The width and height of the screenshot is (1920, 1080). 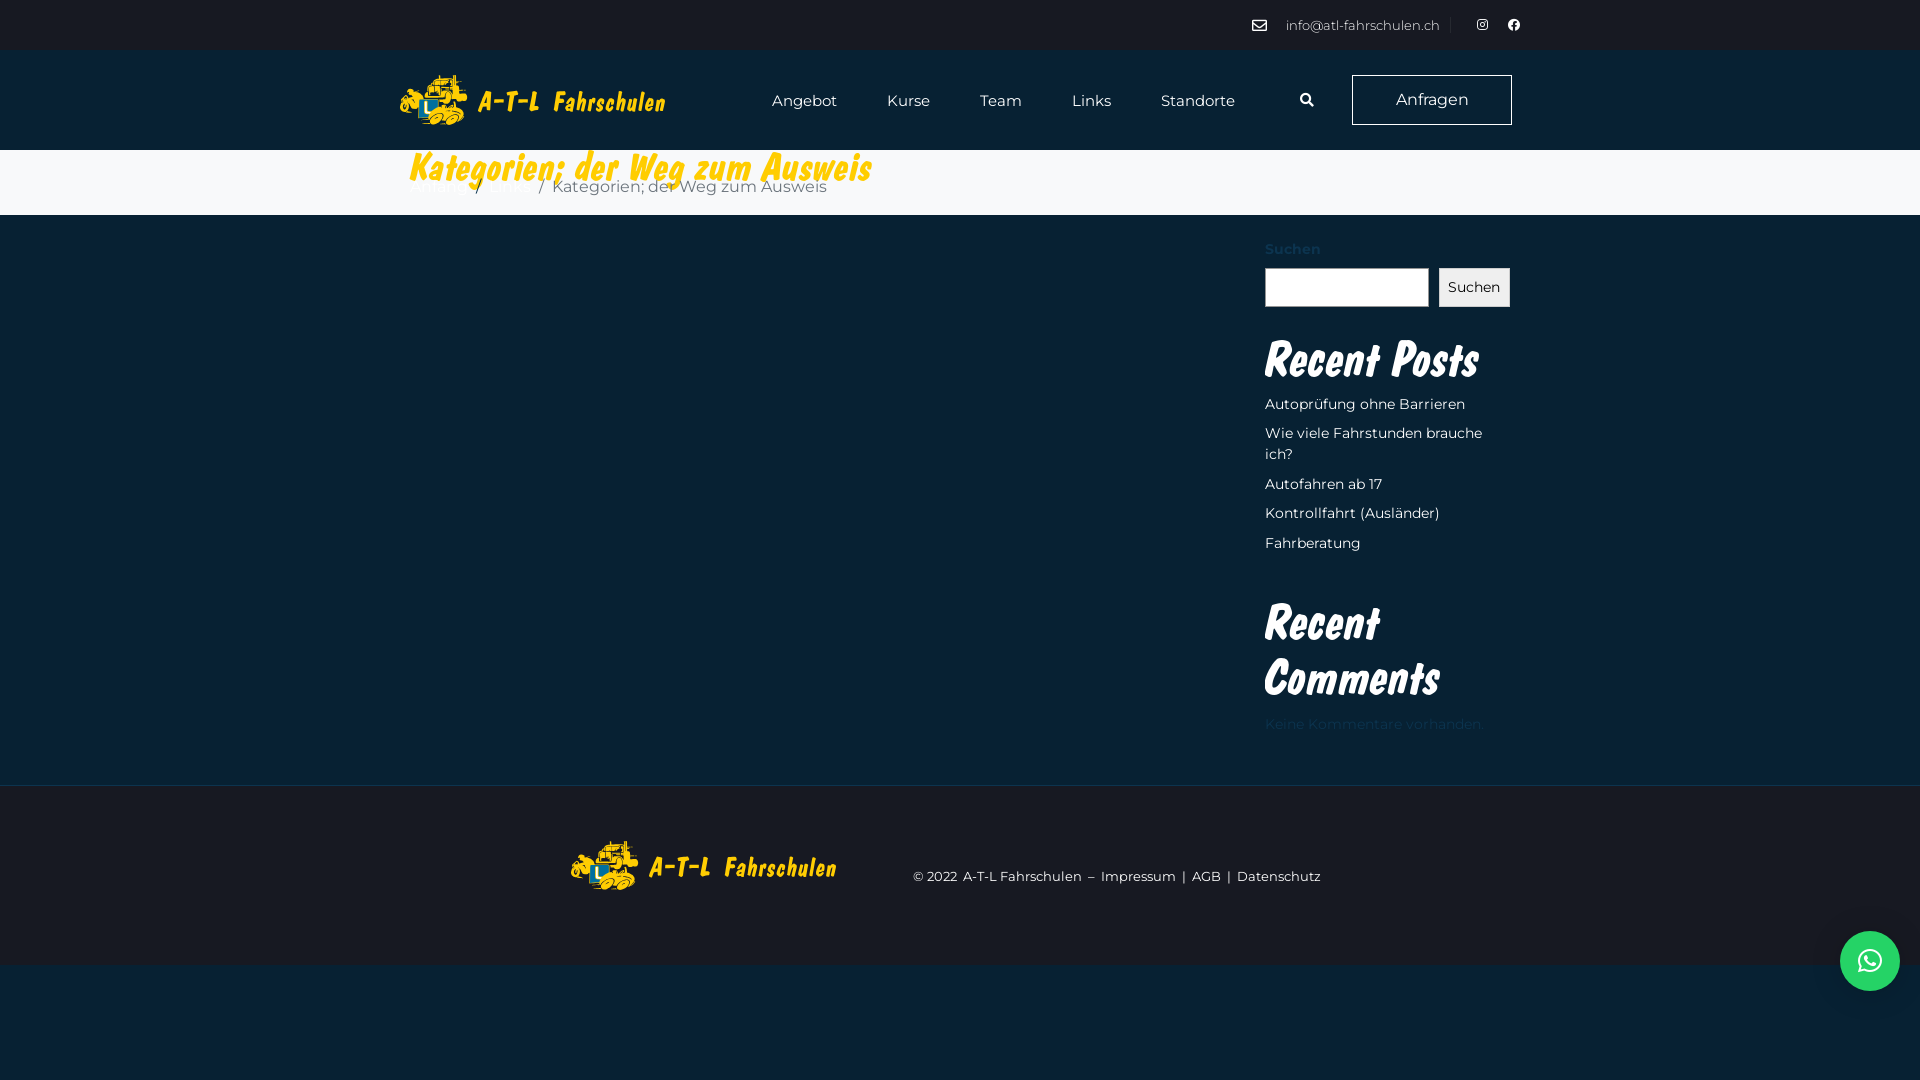 What do you see at coordinates (510, 186) in the screenshot?
I see `Links` at bounding box center [510, 186].